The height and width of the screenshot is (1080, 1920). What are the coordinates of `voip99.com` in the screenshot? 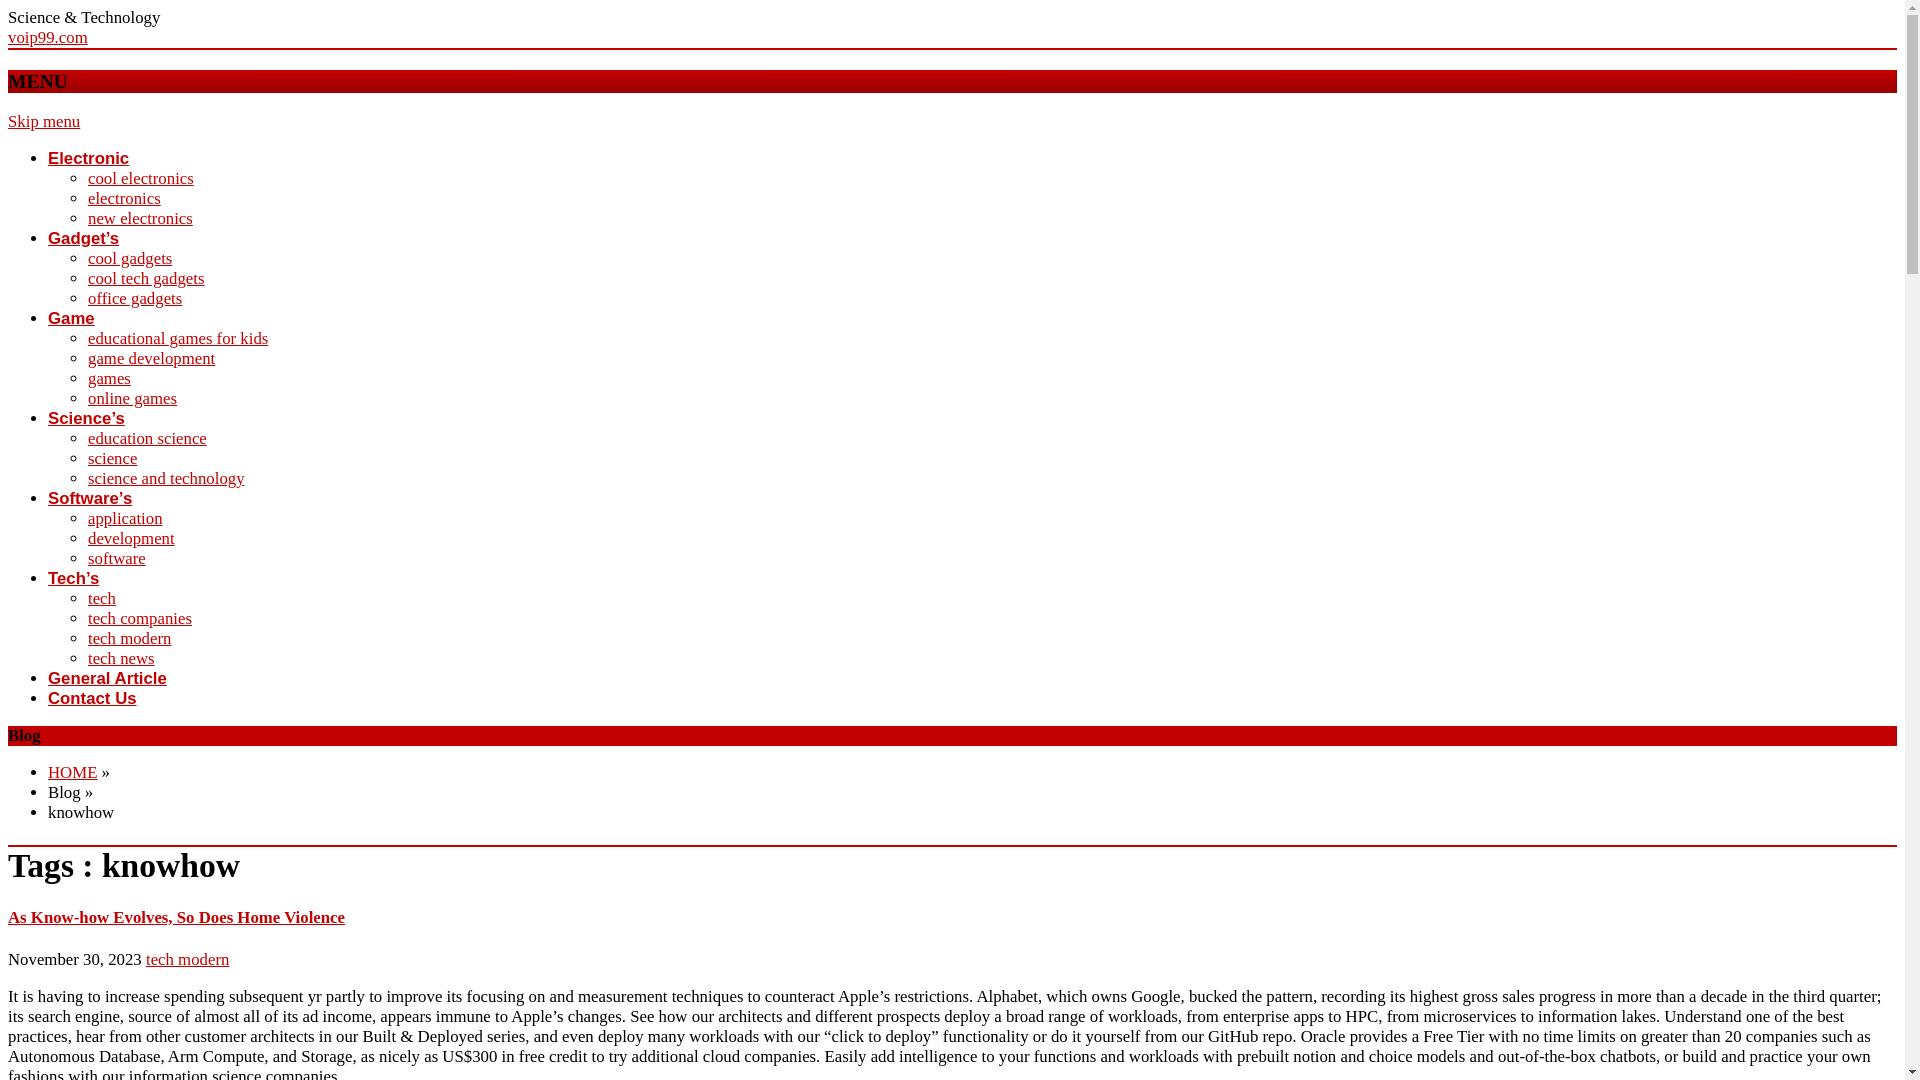 It's located at (48, 38).